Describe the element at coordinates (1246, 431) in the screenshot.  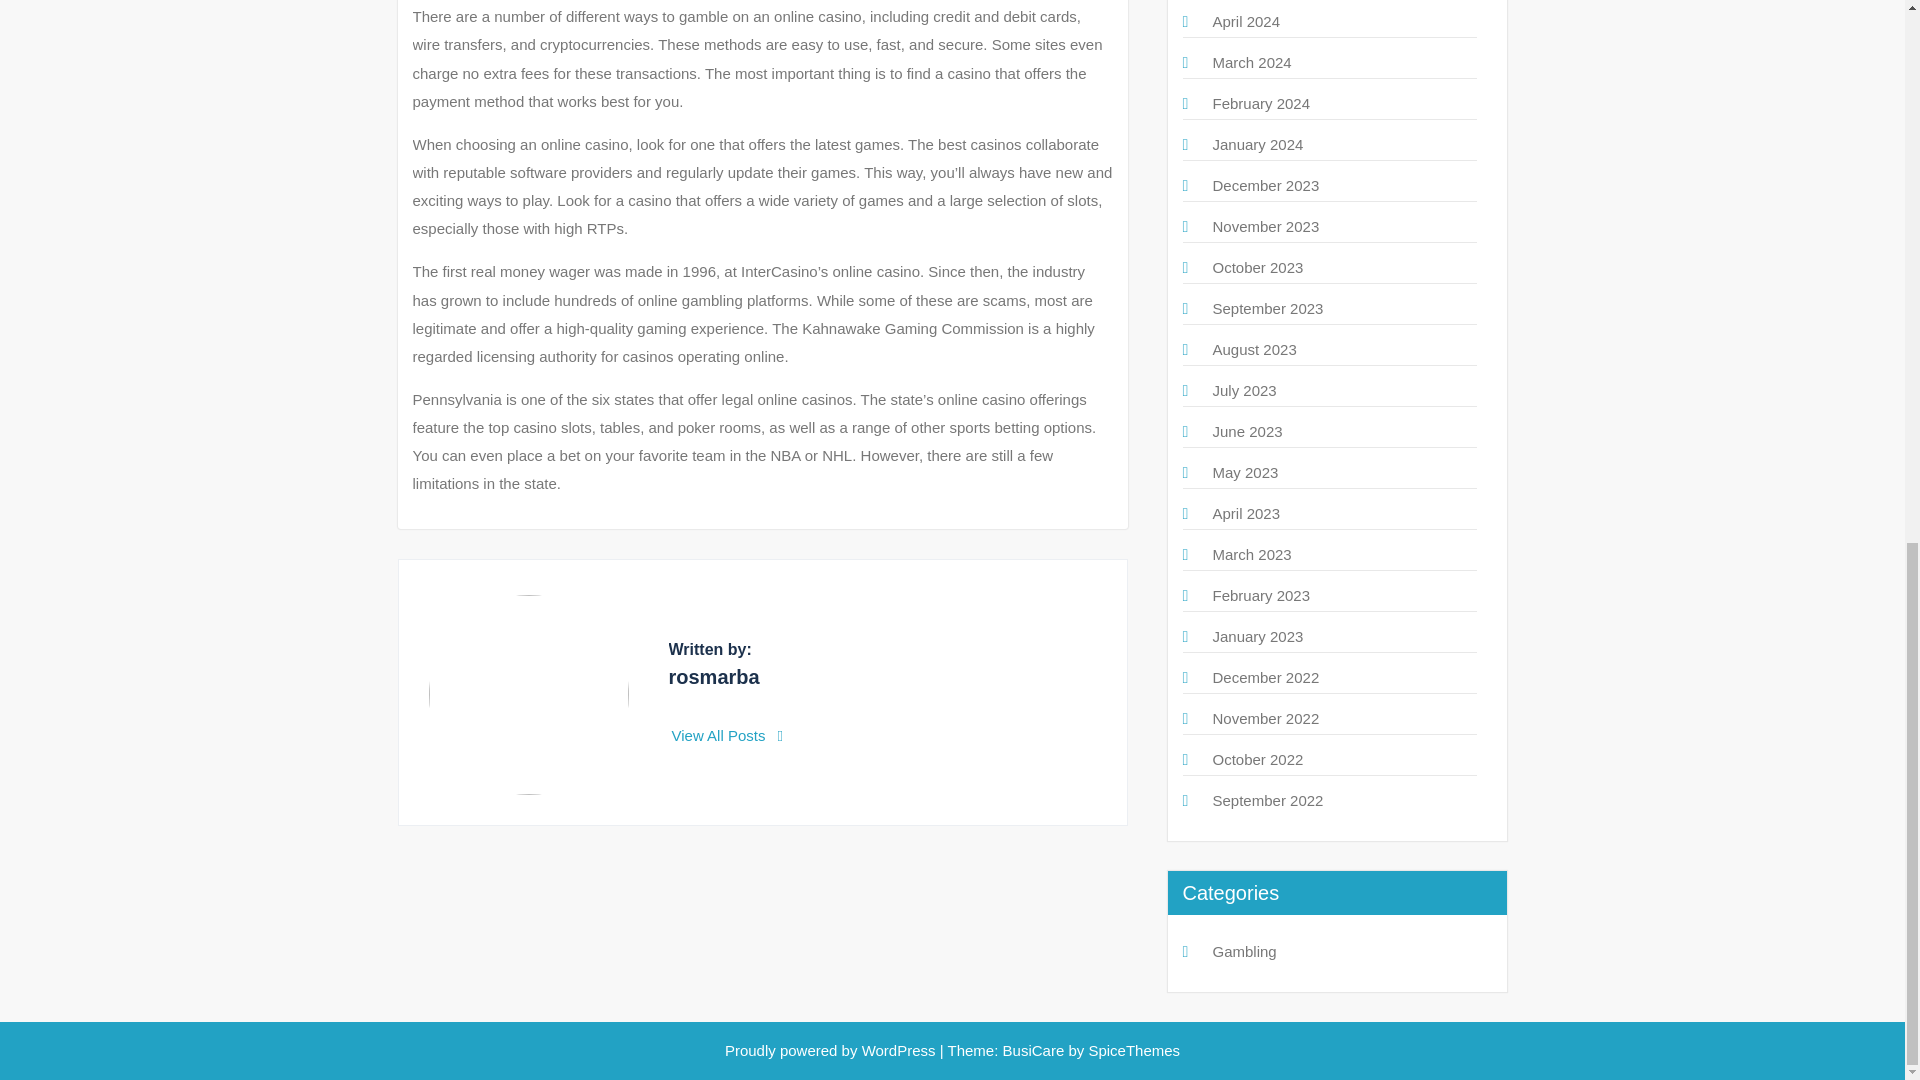
I see `June 2023` at that location.